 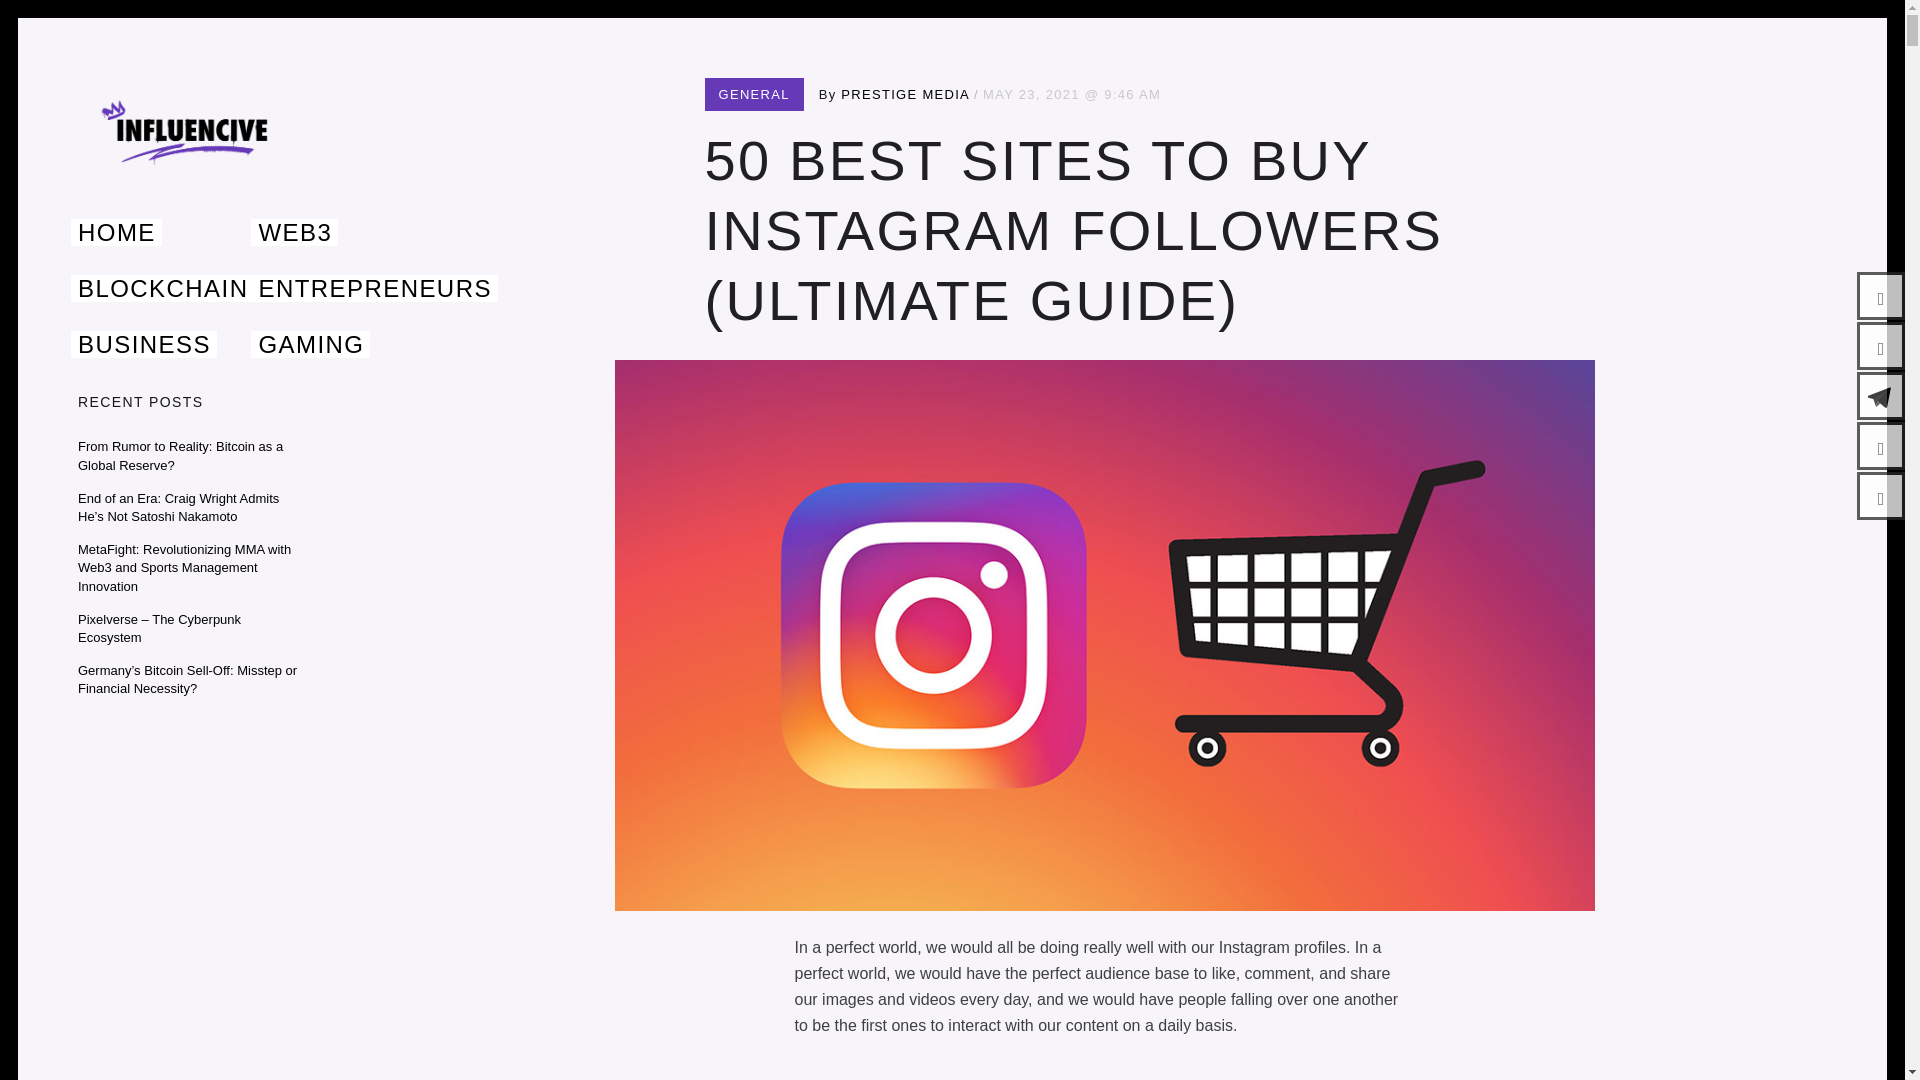 I want to click on WEB3, so click(x=294, y=232).